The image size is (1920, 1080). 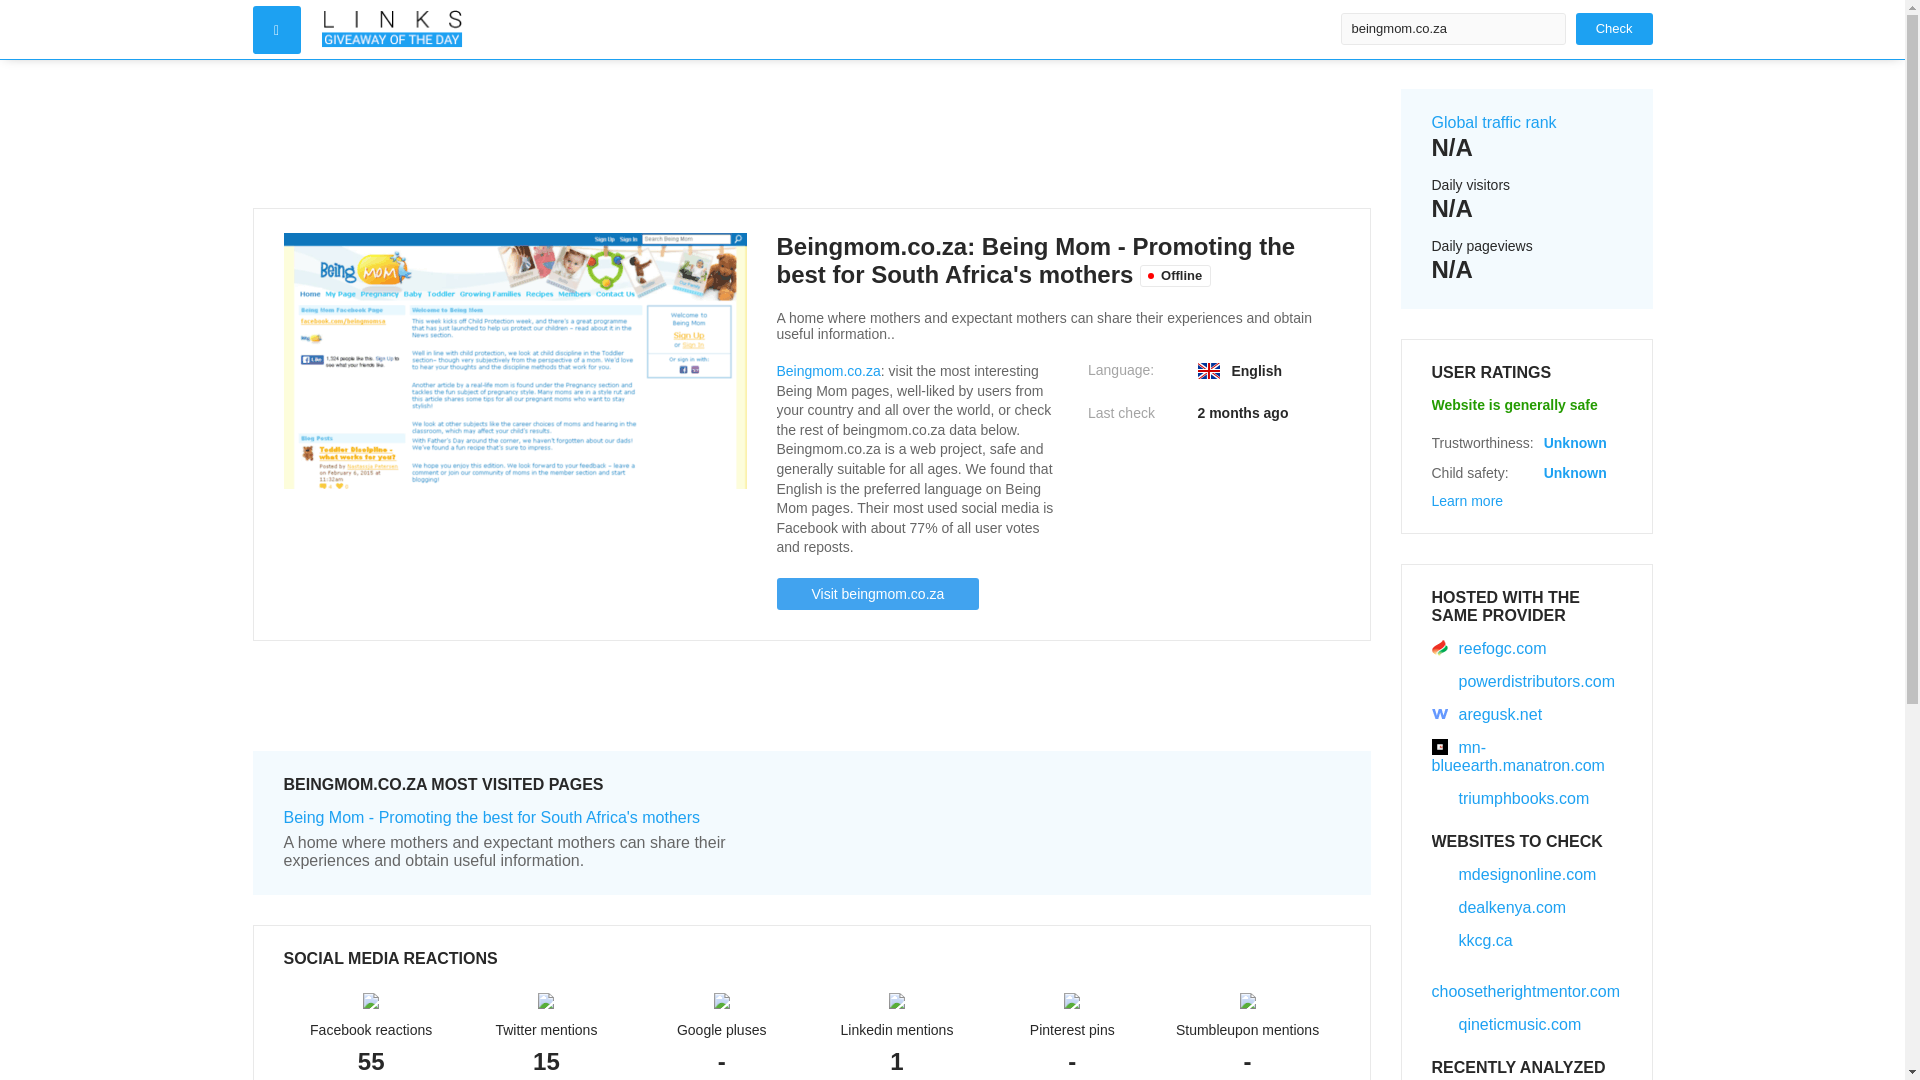 I want to click on Visit beingmom.co.za, so click(x=877, y=594).